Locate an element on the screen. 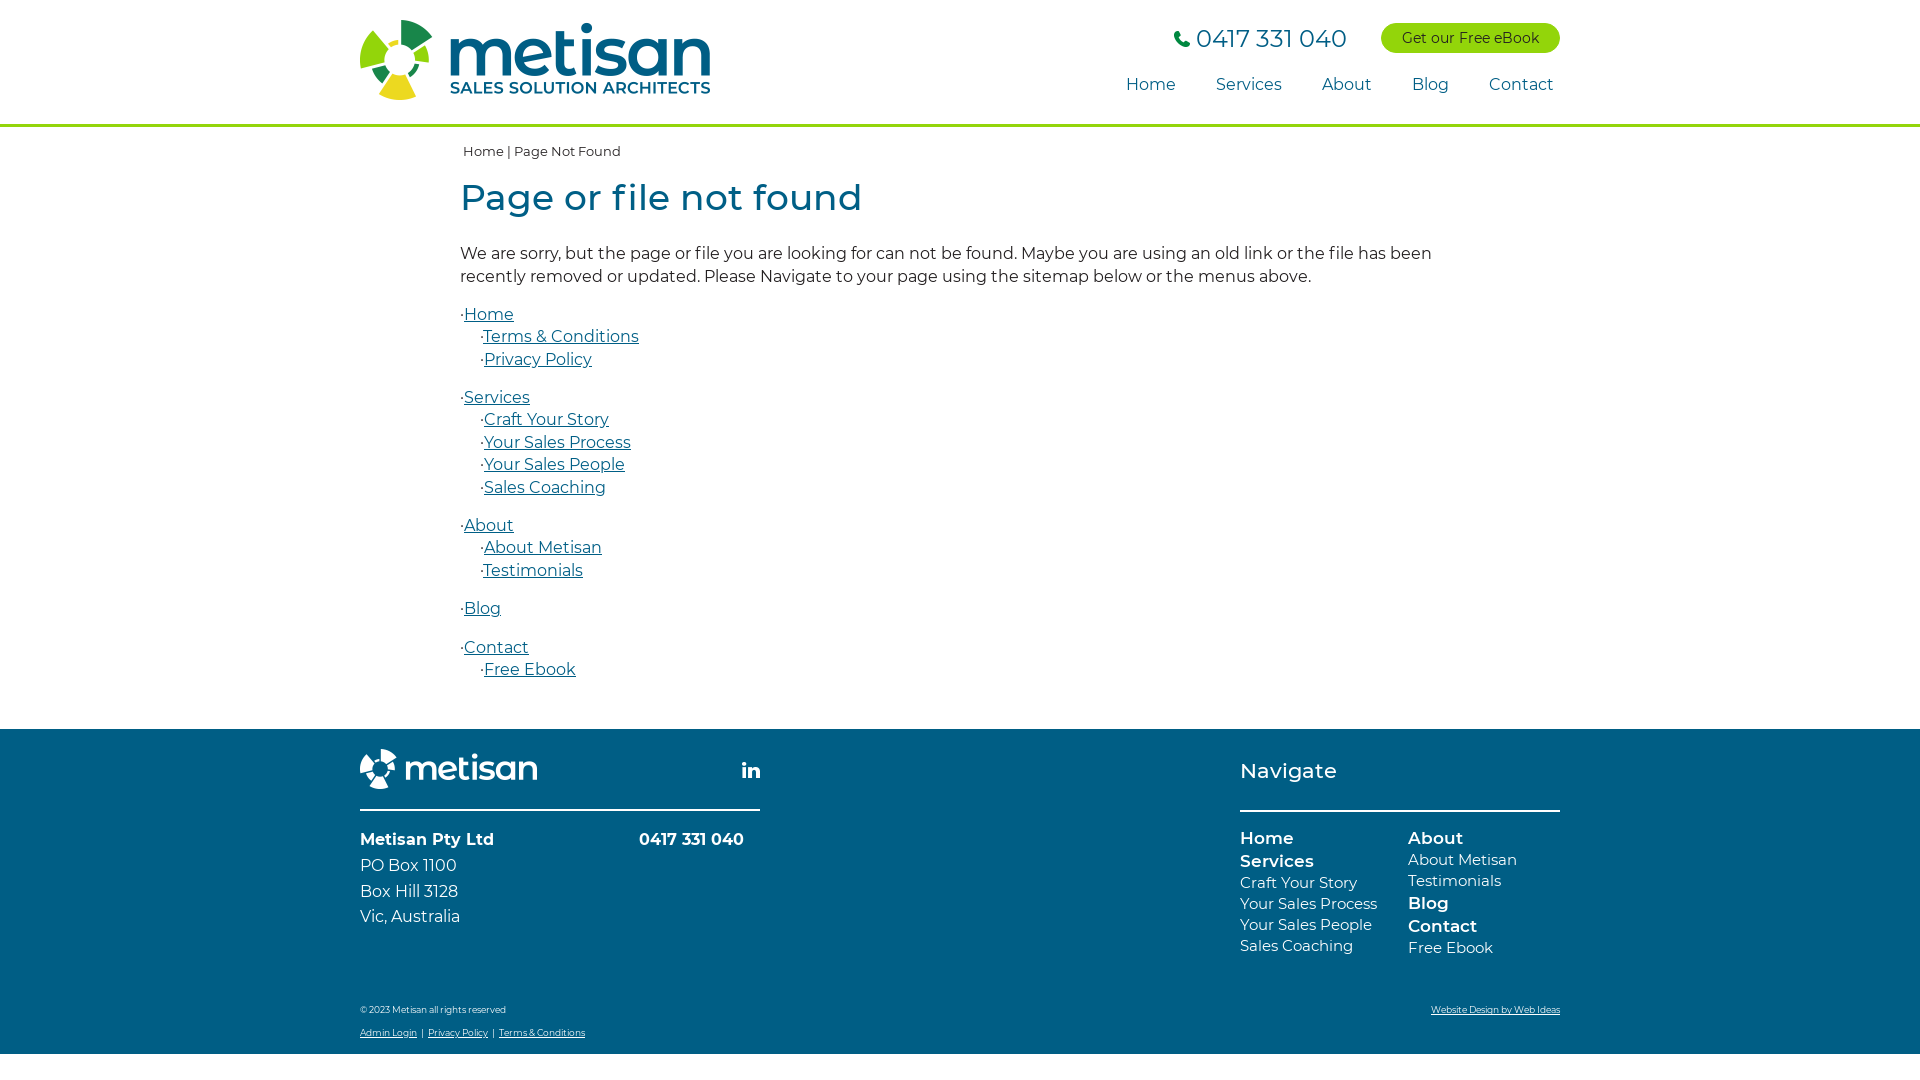 The image size is (1920, 1080). Terms & Conditions is located at coordinates (561, 336).